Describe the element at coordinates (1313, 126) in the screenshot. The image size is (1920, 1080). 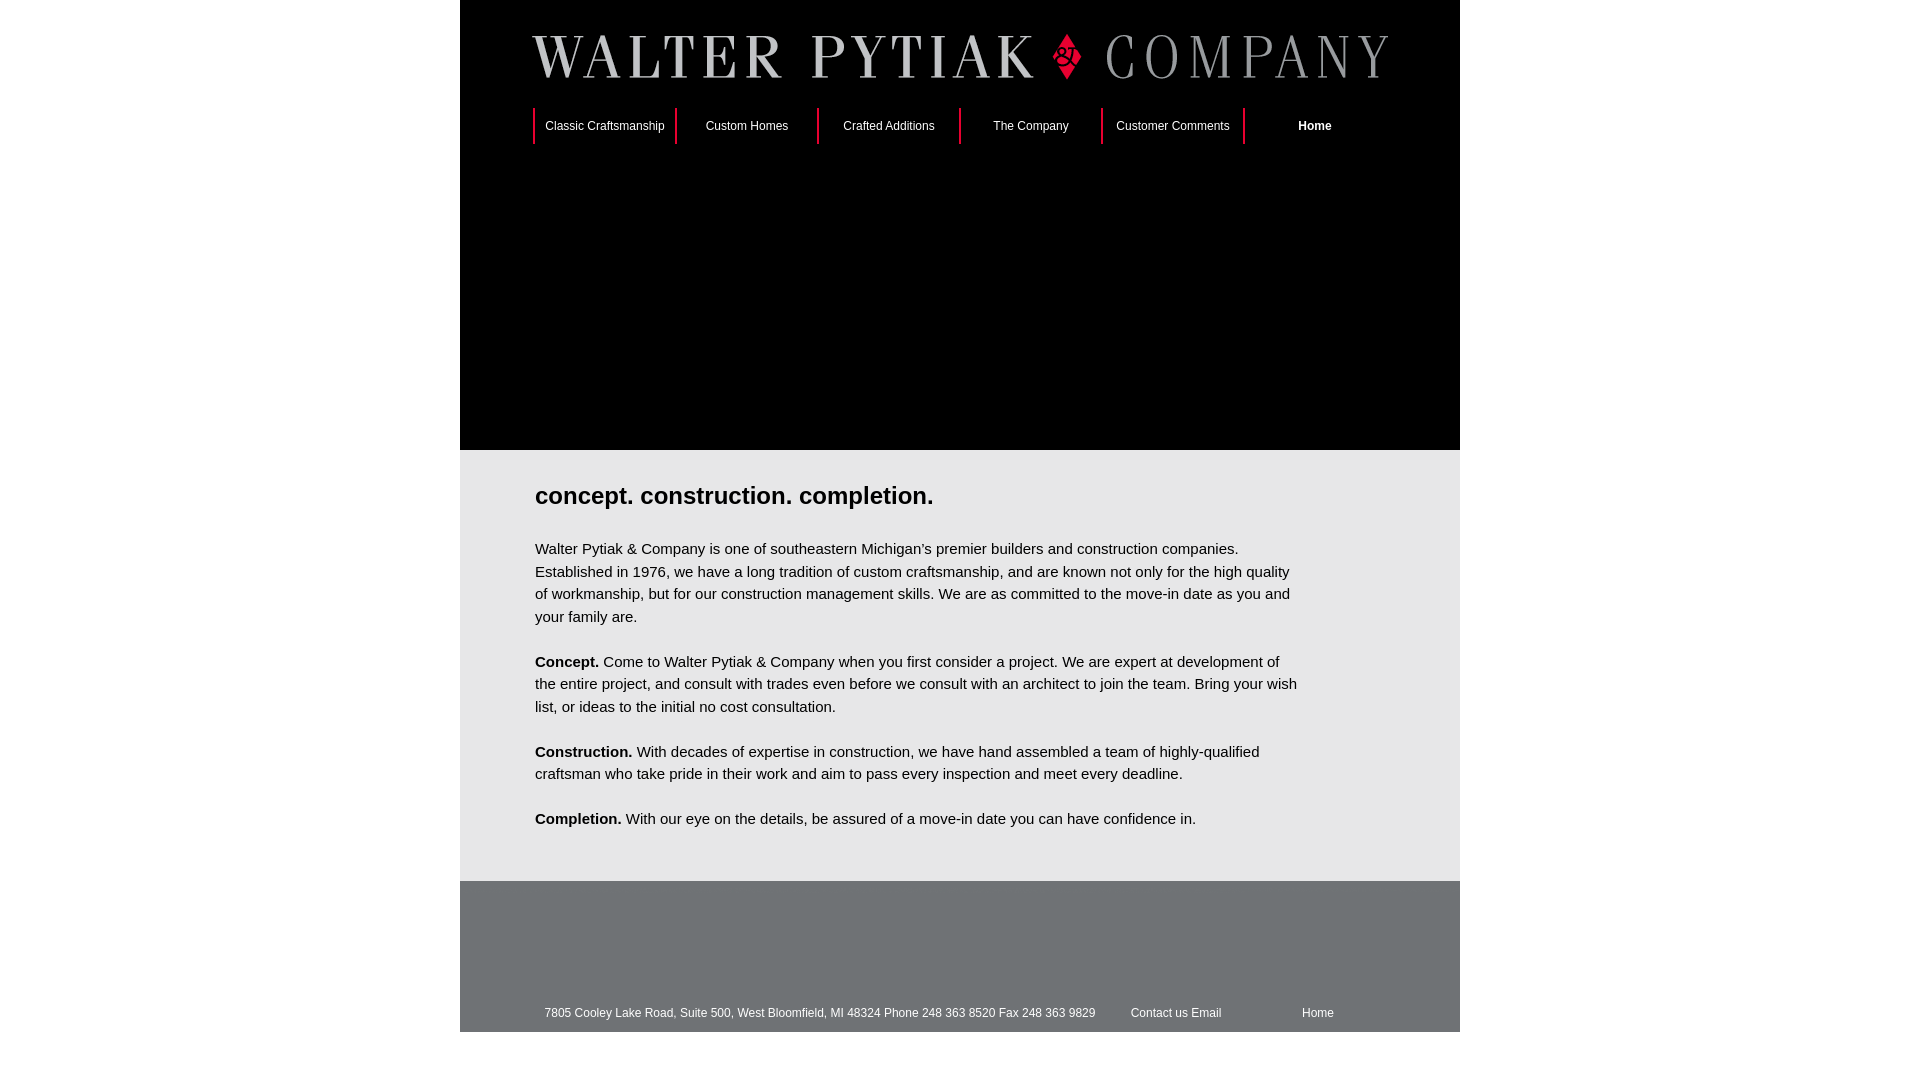
I see `Home` at that location.